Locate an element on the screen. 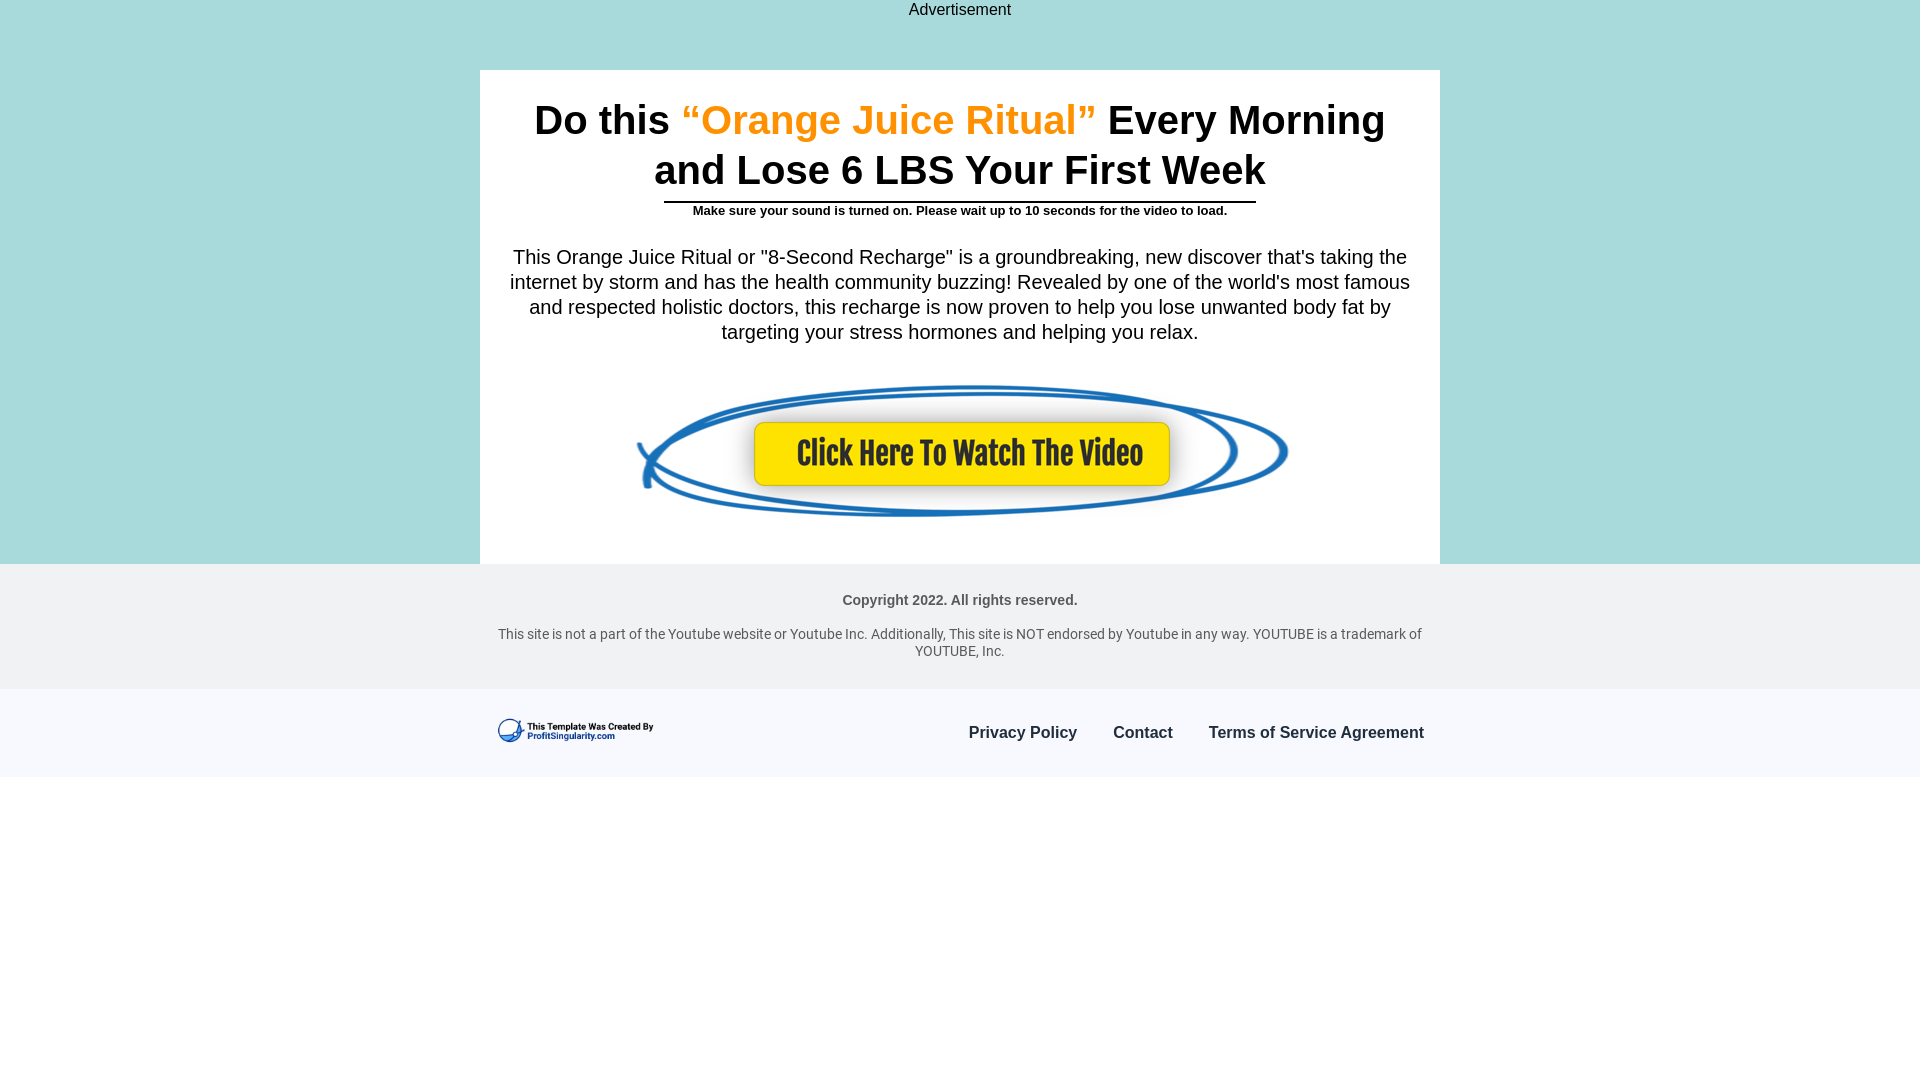 The height and width of the screenshot is (1080, 1920). Contact is located at coordinates (1143, 733).